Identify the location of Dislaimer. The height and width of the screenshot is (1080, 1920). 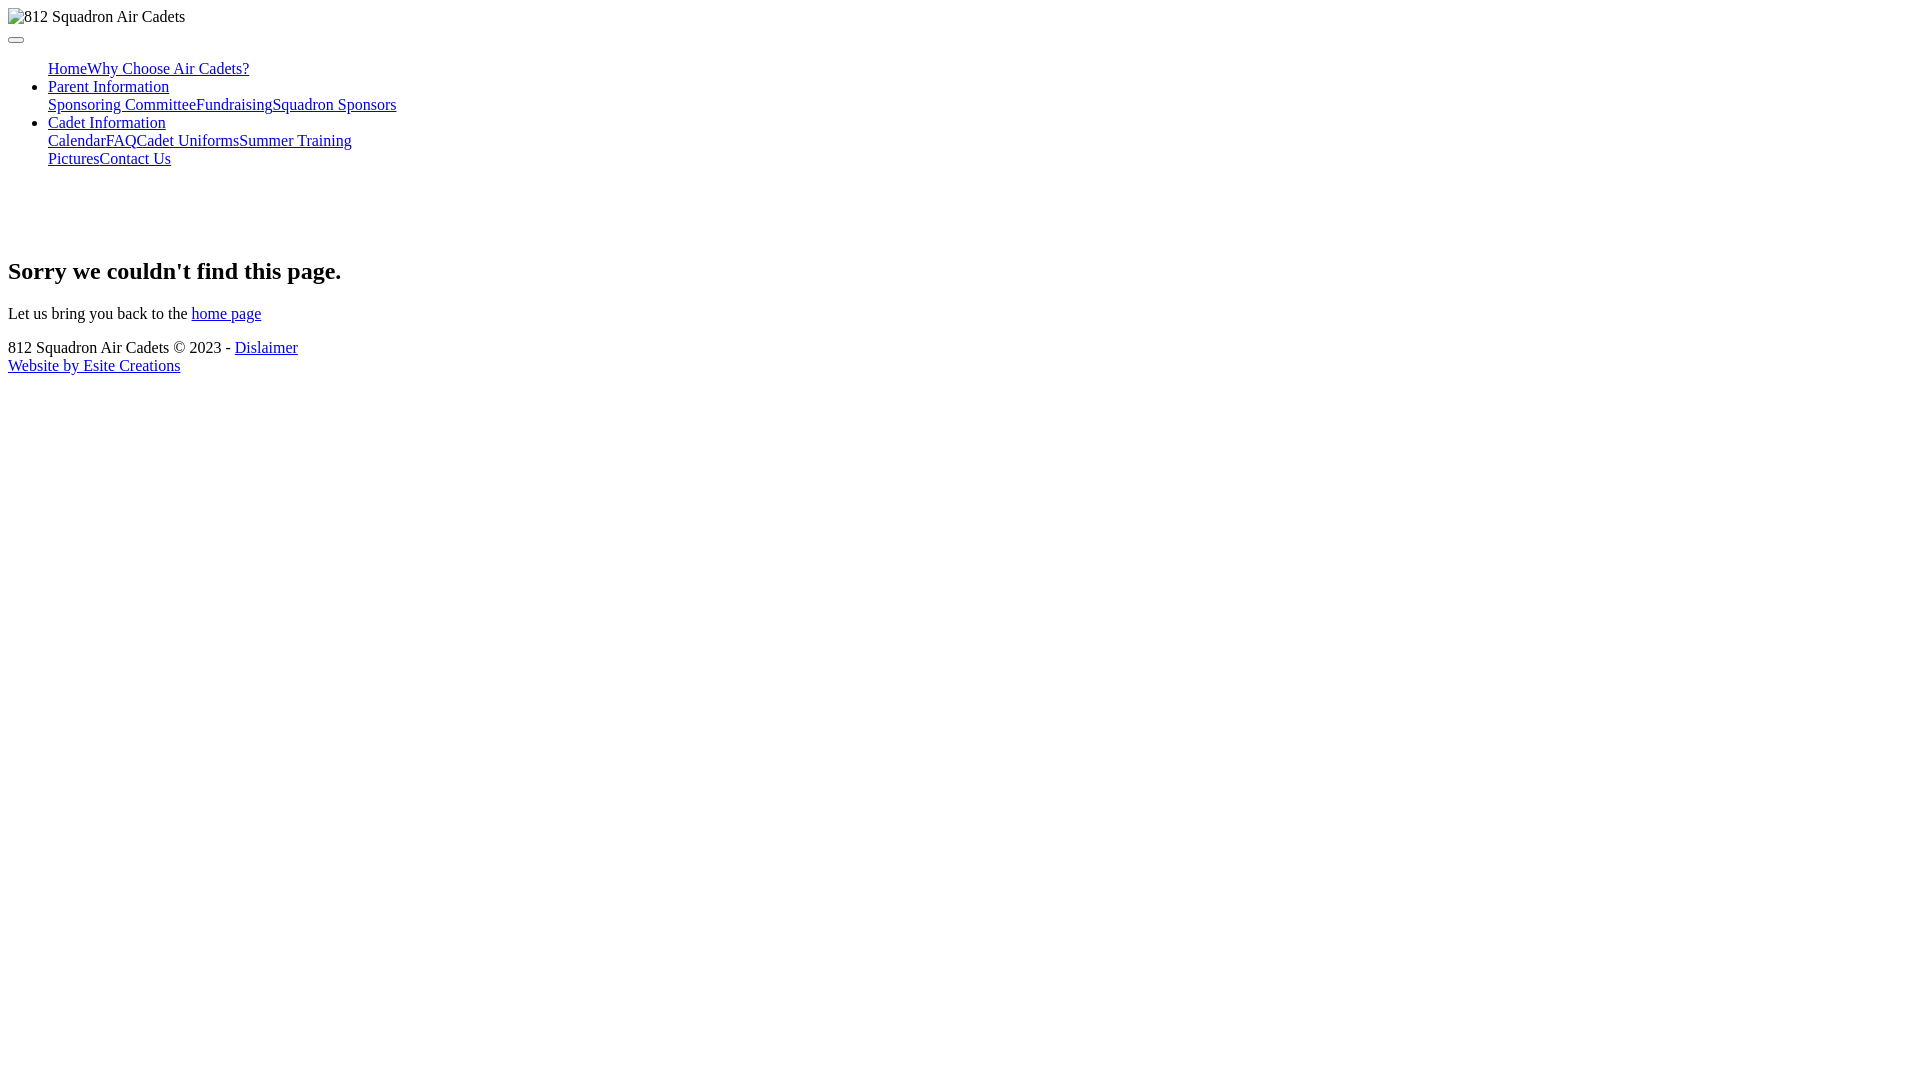
(266, 348).